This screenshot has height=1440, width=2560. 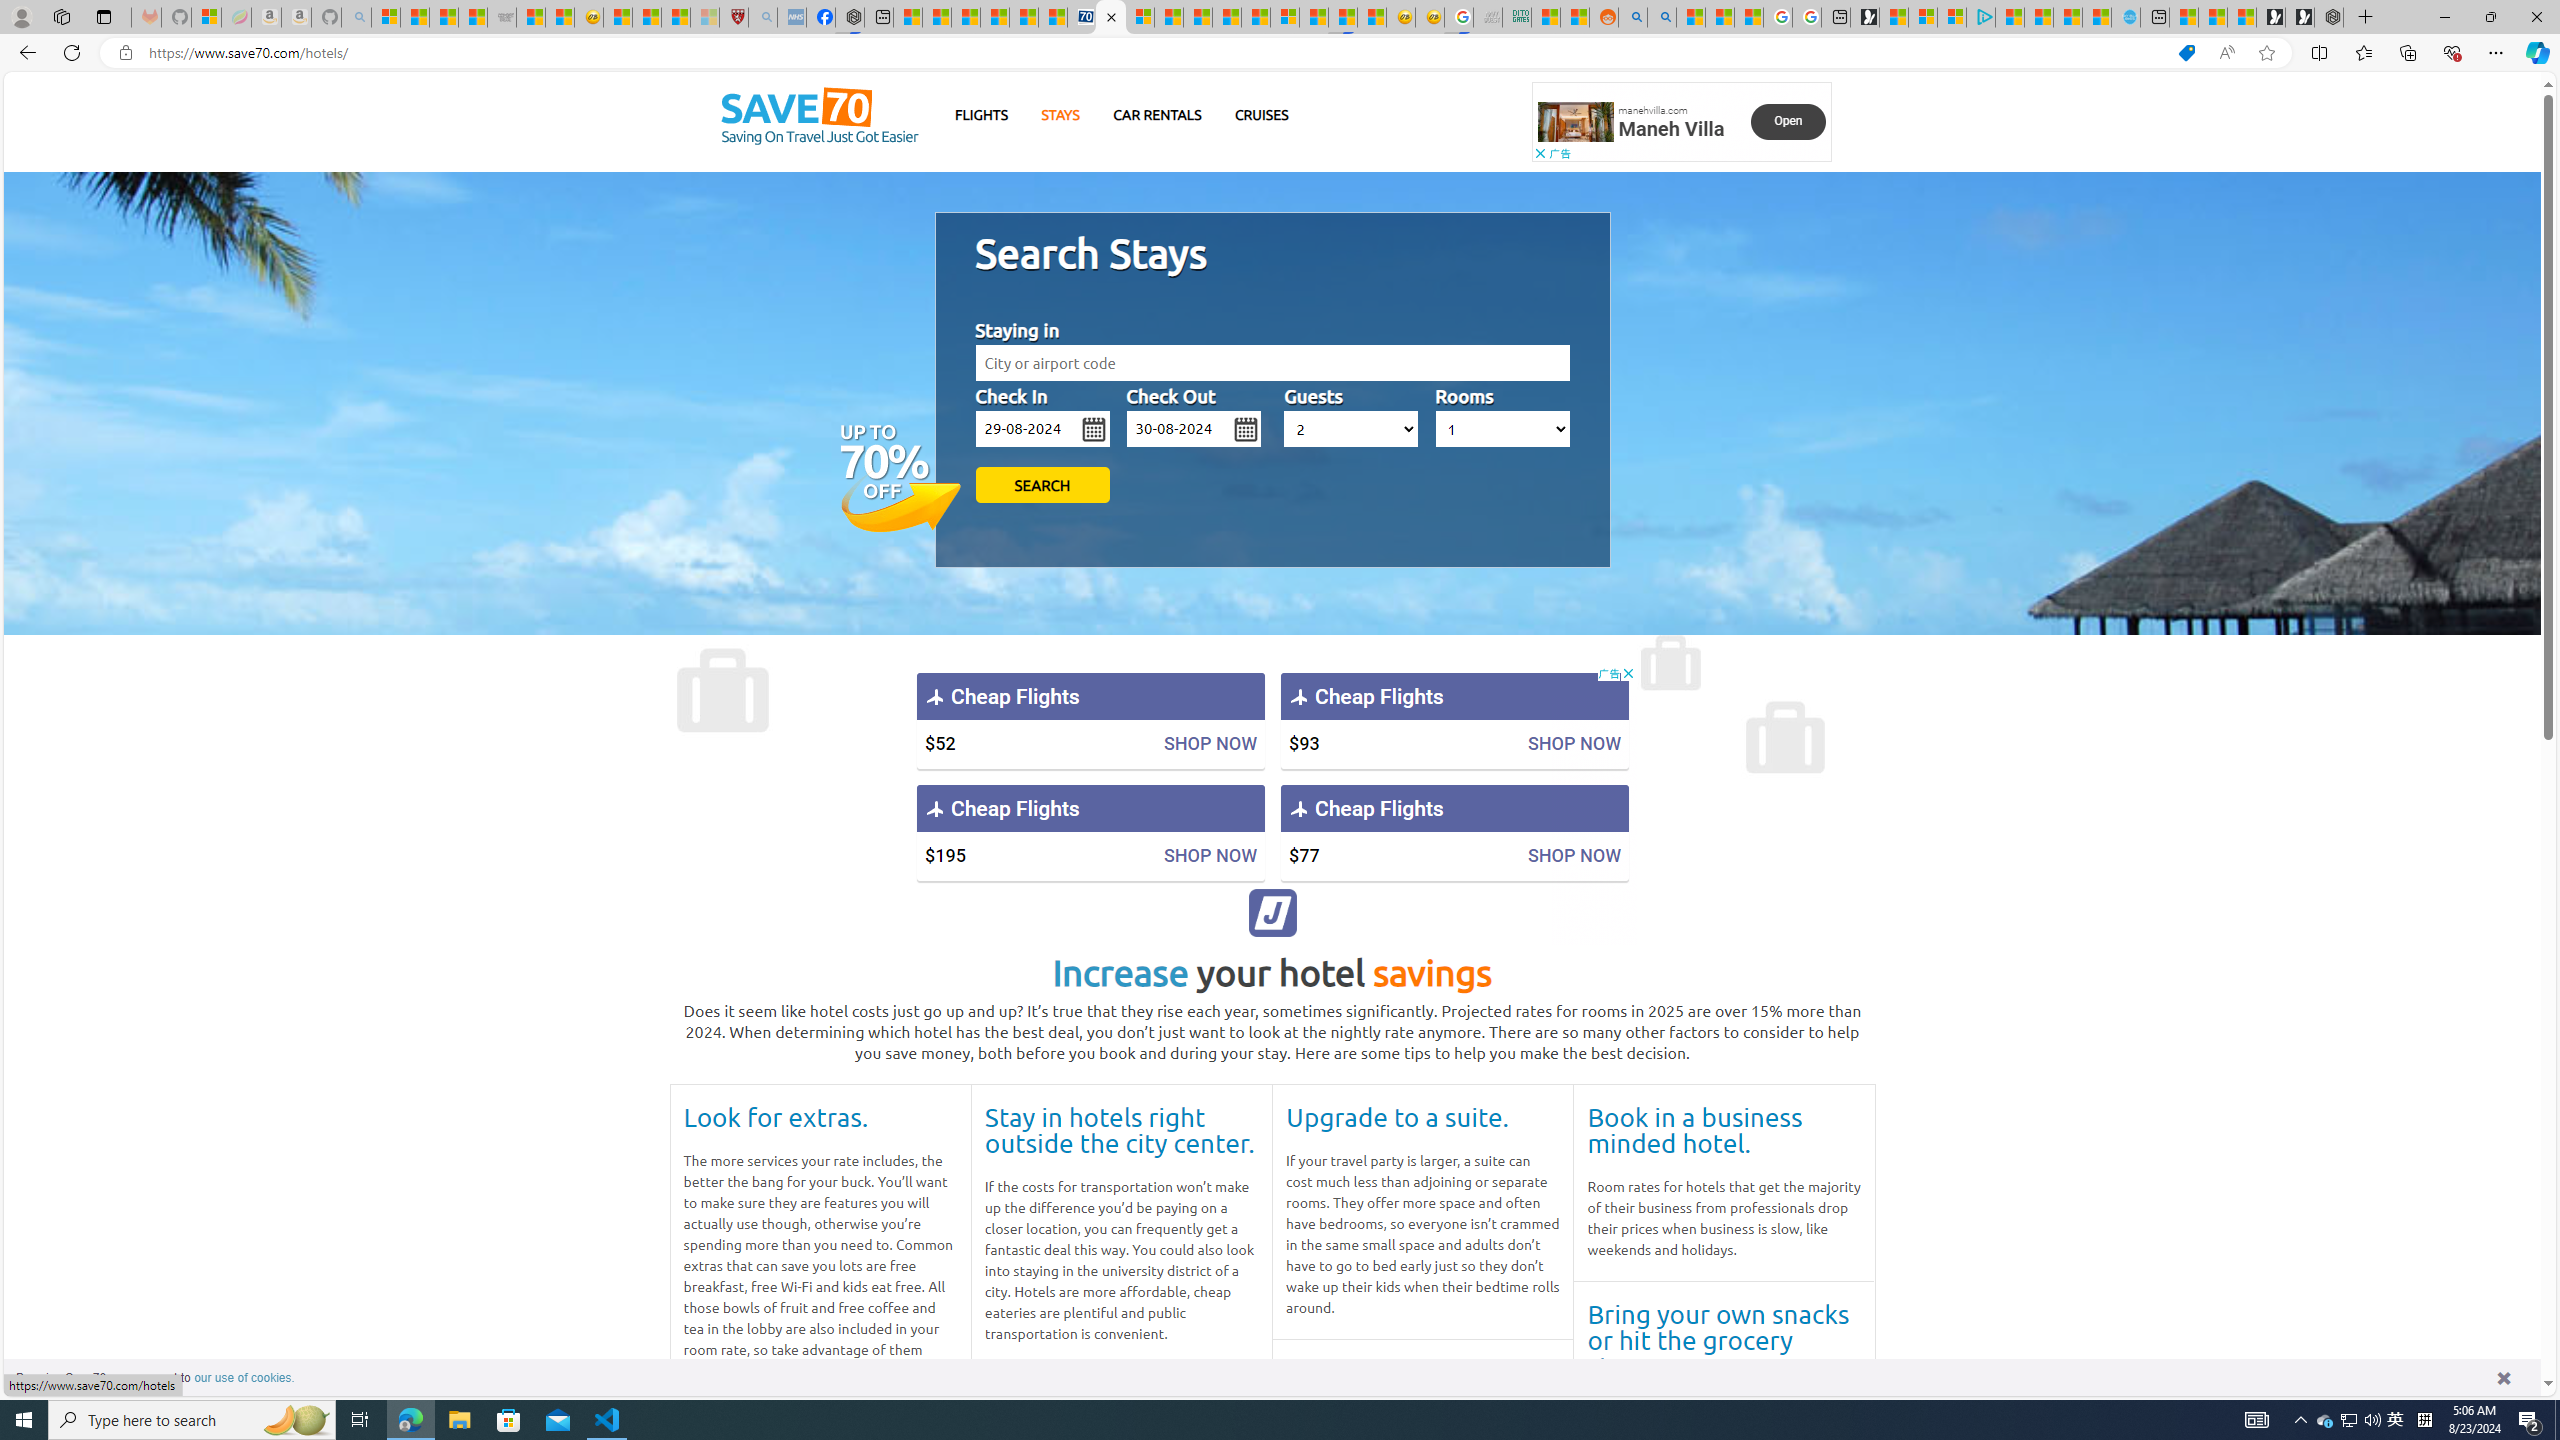 What do you see at coordinates (1576, 122) in the screenshot?
I see `Class: ns-pn6gp-e-16 svg-anchor` at bounding box center [1576, 122].